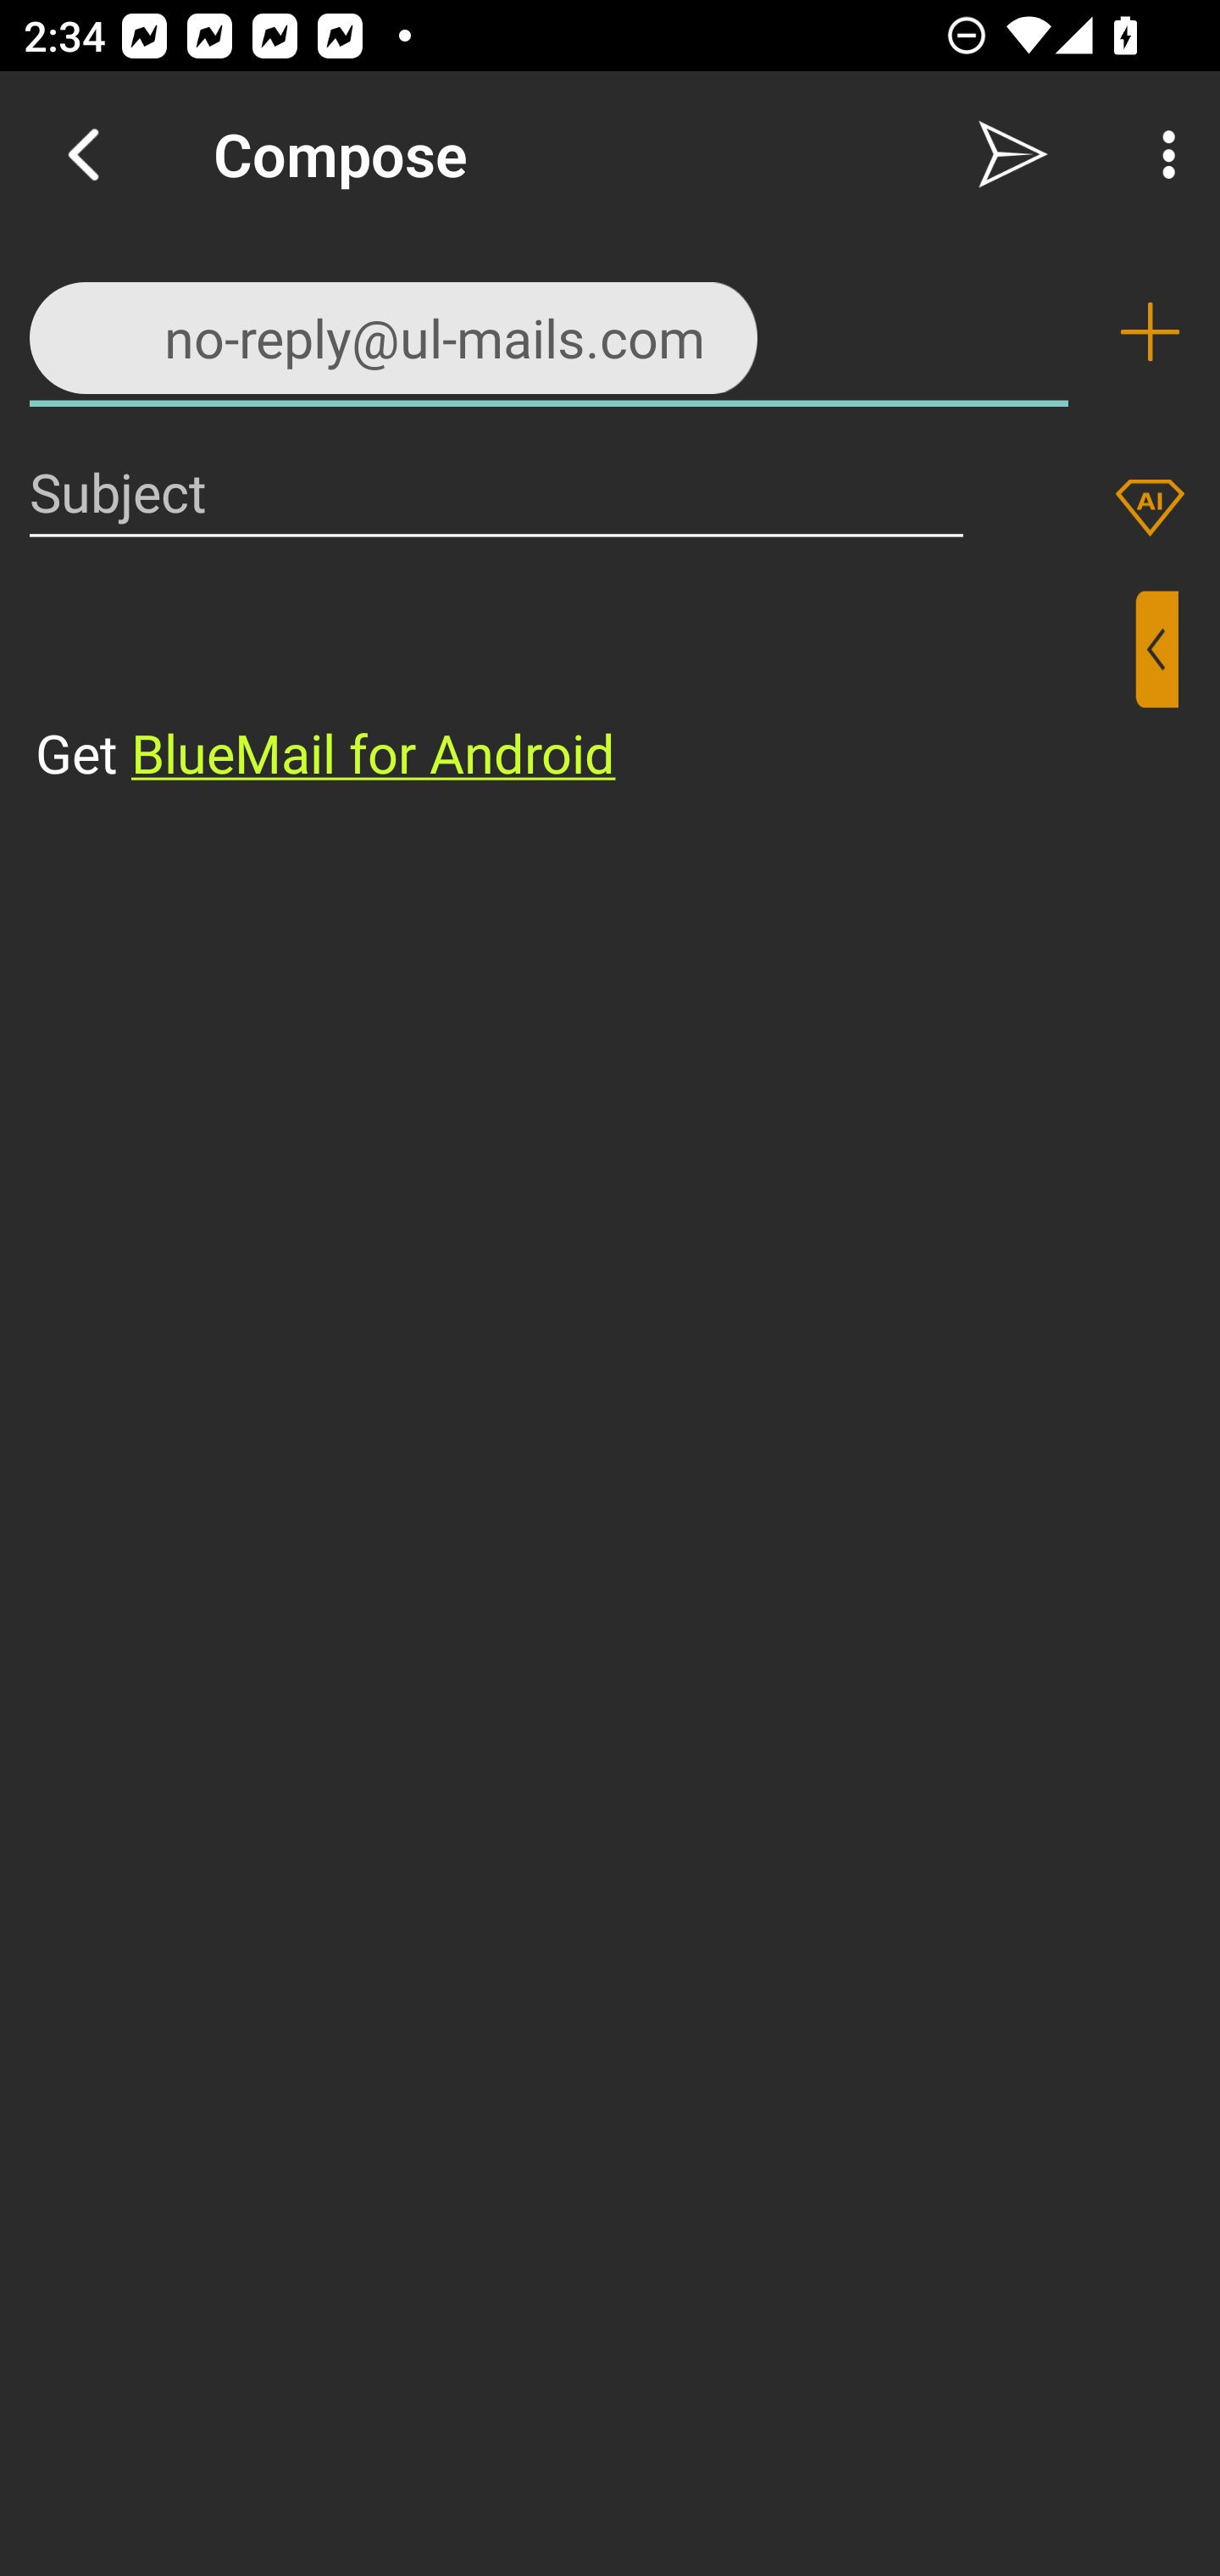 The height and width of the screenshot is (2576, 1220). I want to click on Add recipient (To), so click(1150, 332).